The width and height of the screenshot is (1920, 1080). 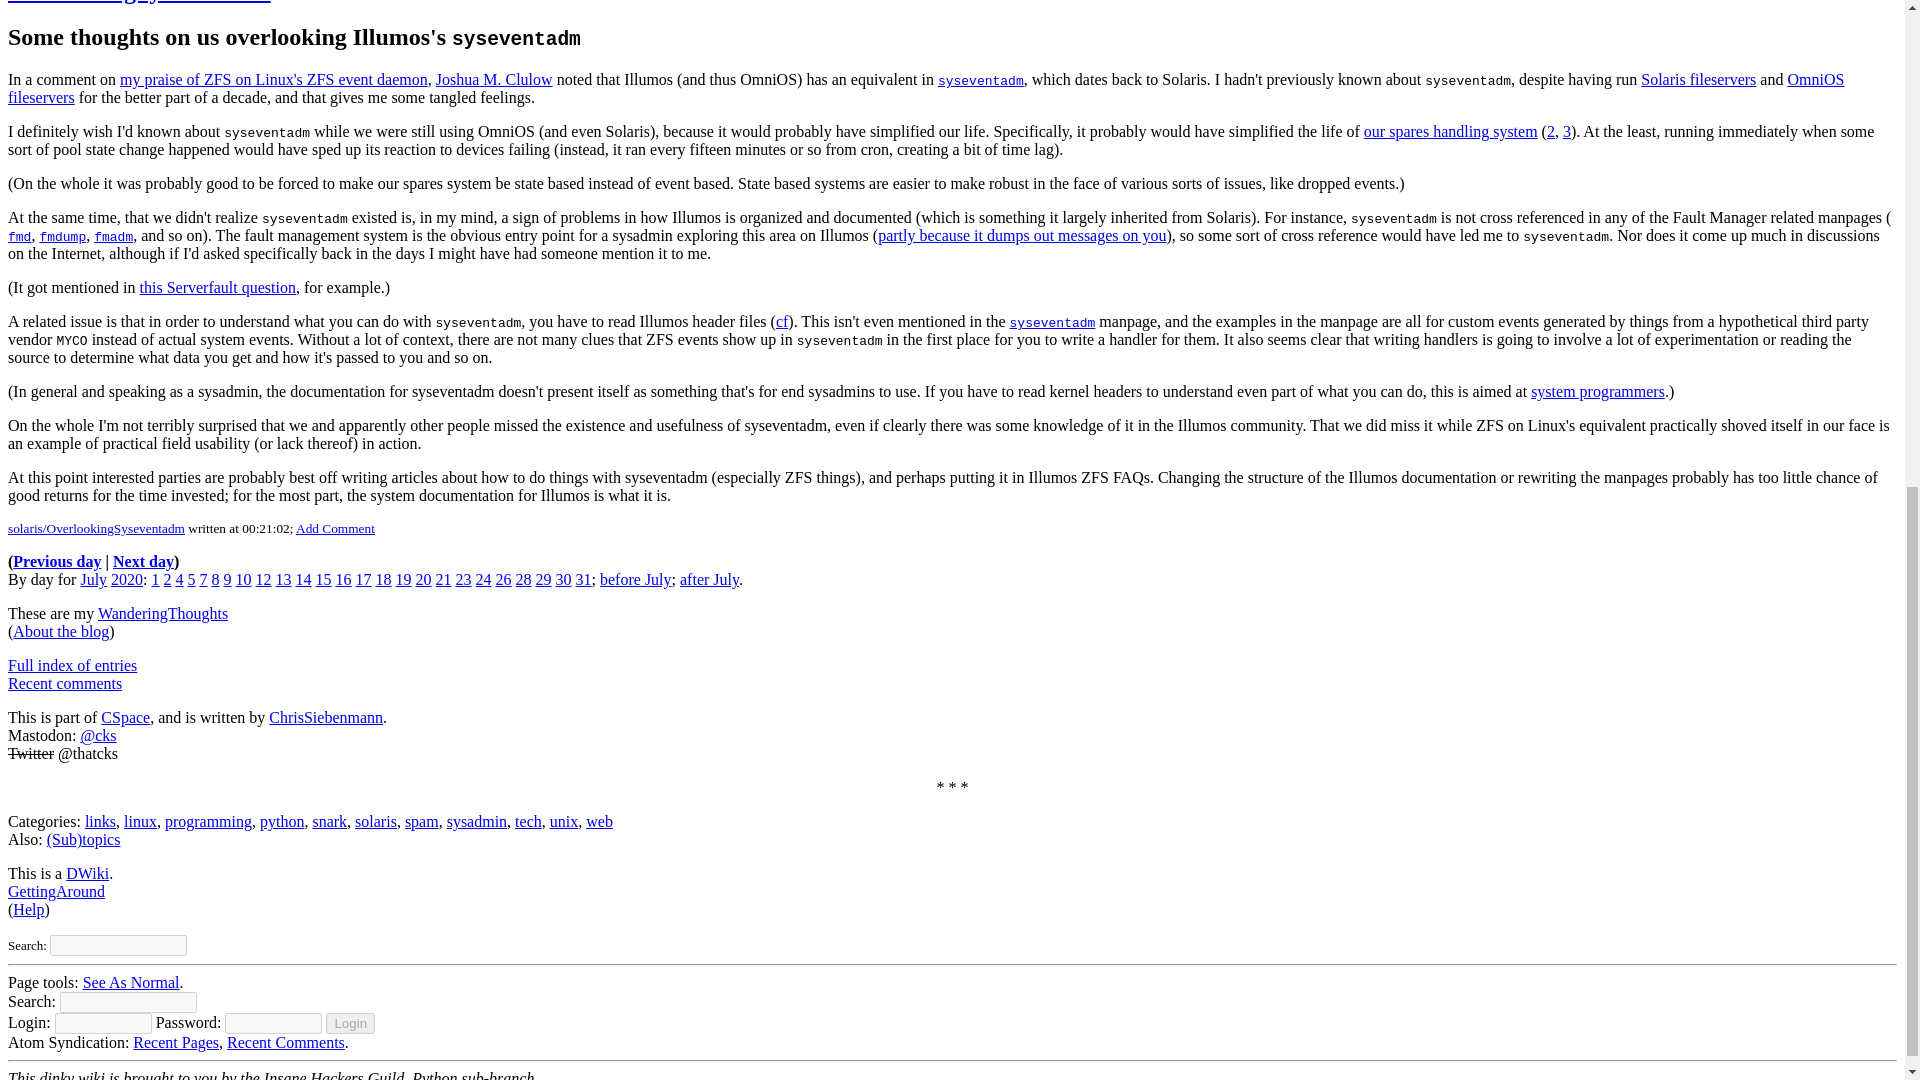 What do you see at coordinates (494, 79) in the screenshot?
I see `Joshua M. Clulow` at bounding box center [494, 79].